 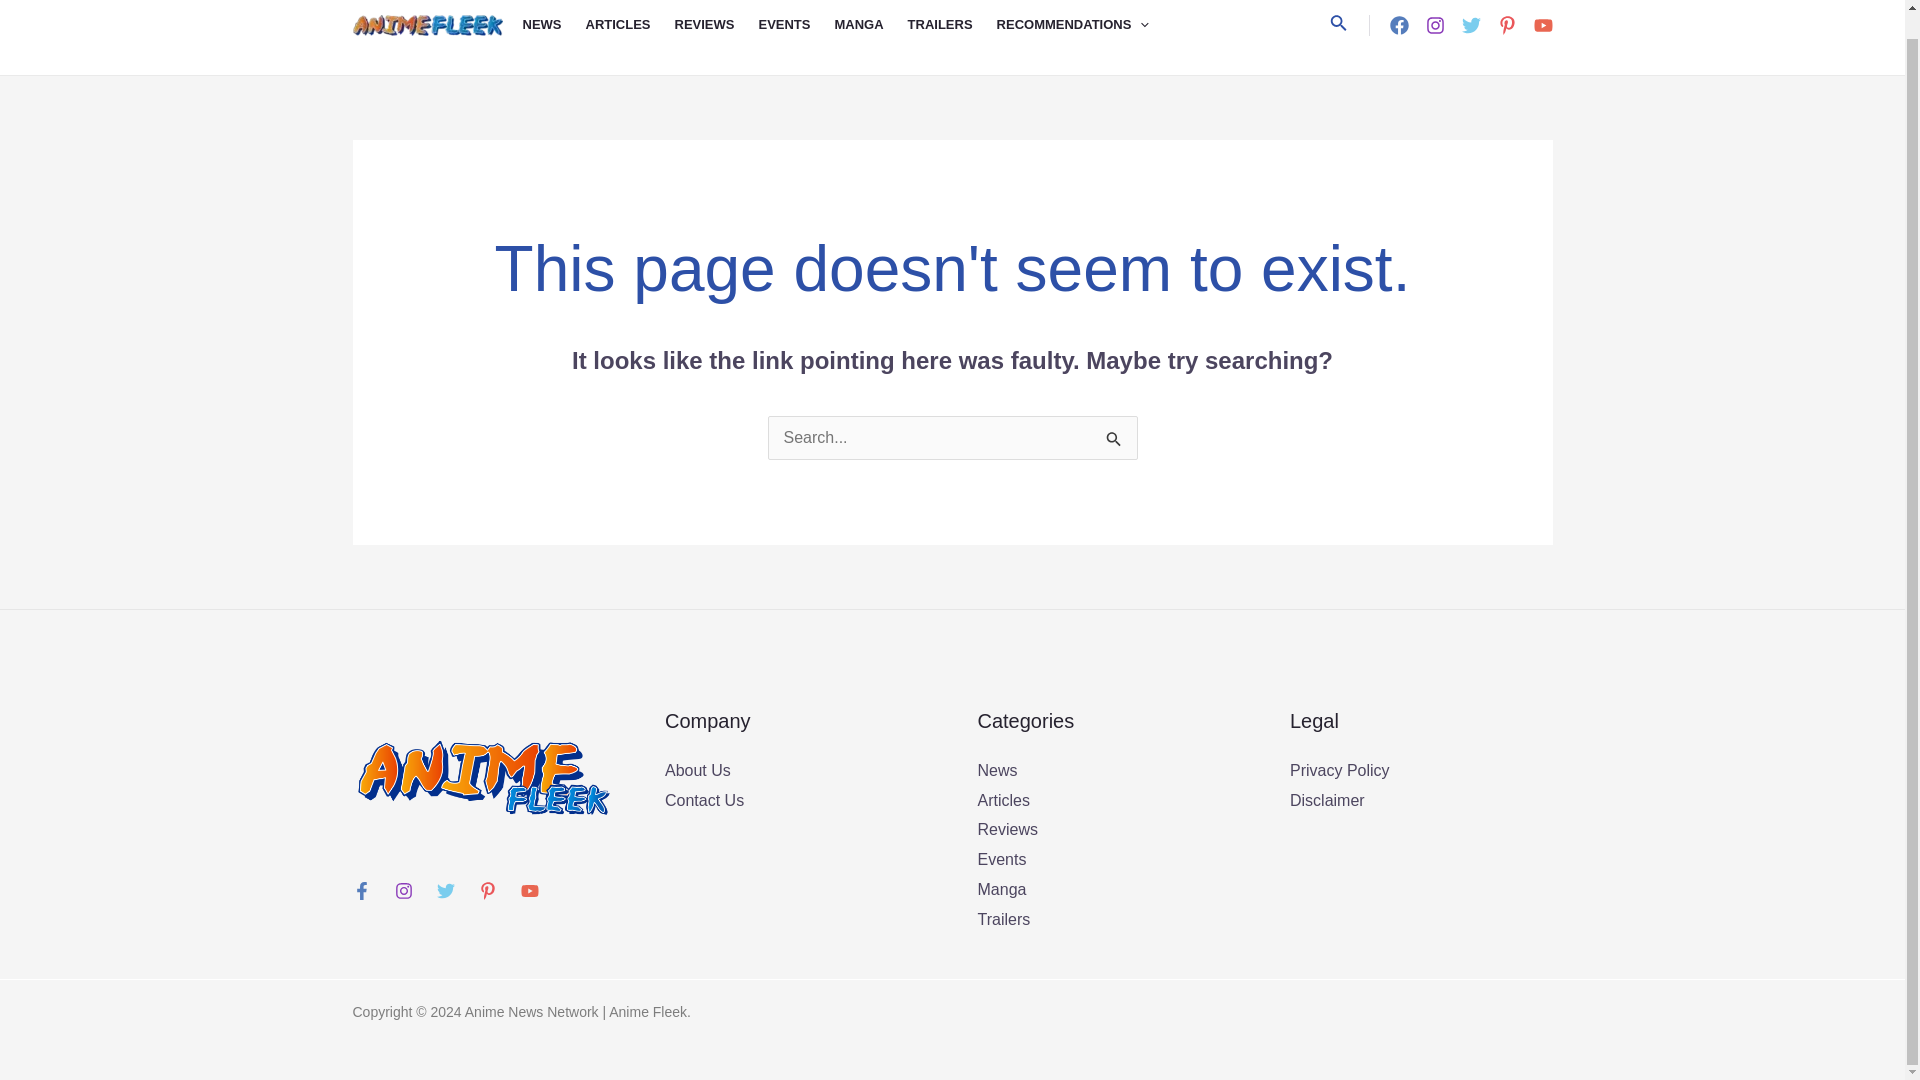 What do you see at coordinates (1084, 37) in the screenshot?
I see `RECOMMENDATIONS` at bounding box center [1084, 37].